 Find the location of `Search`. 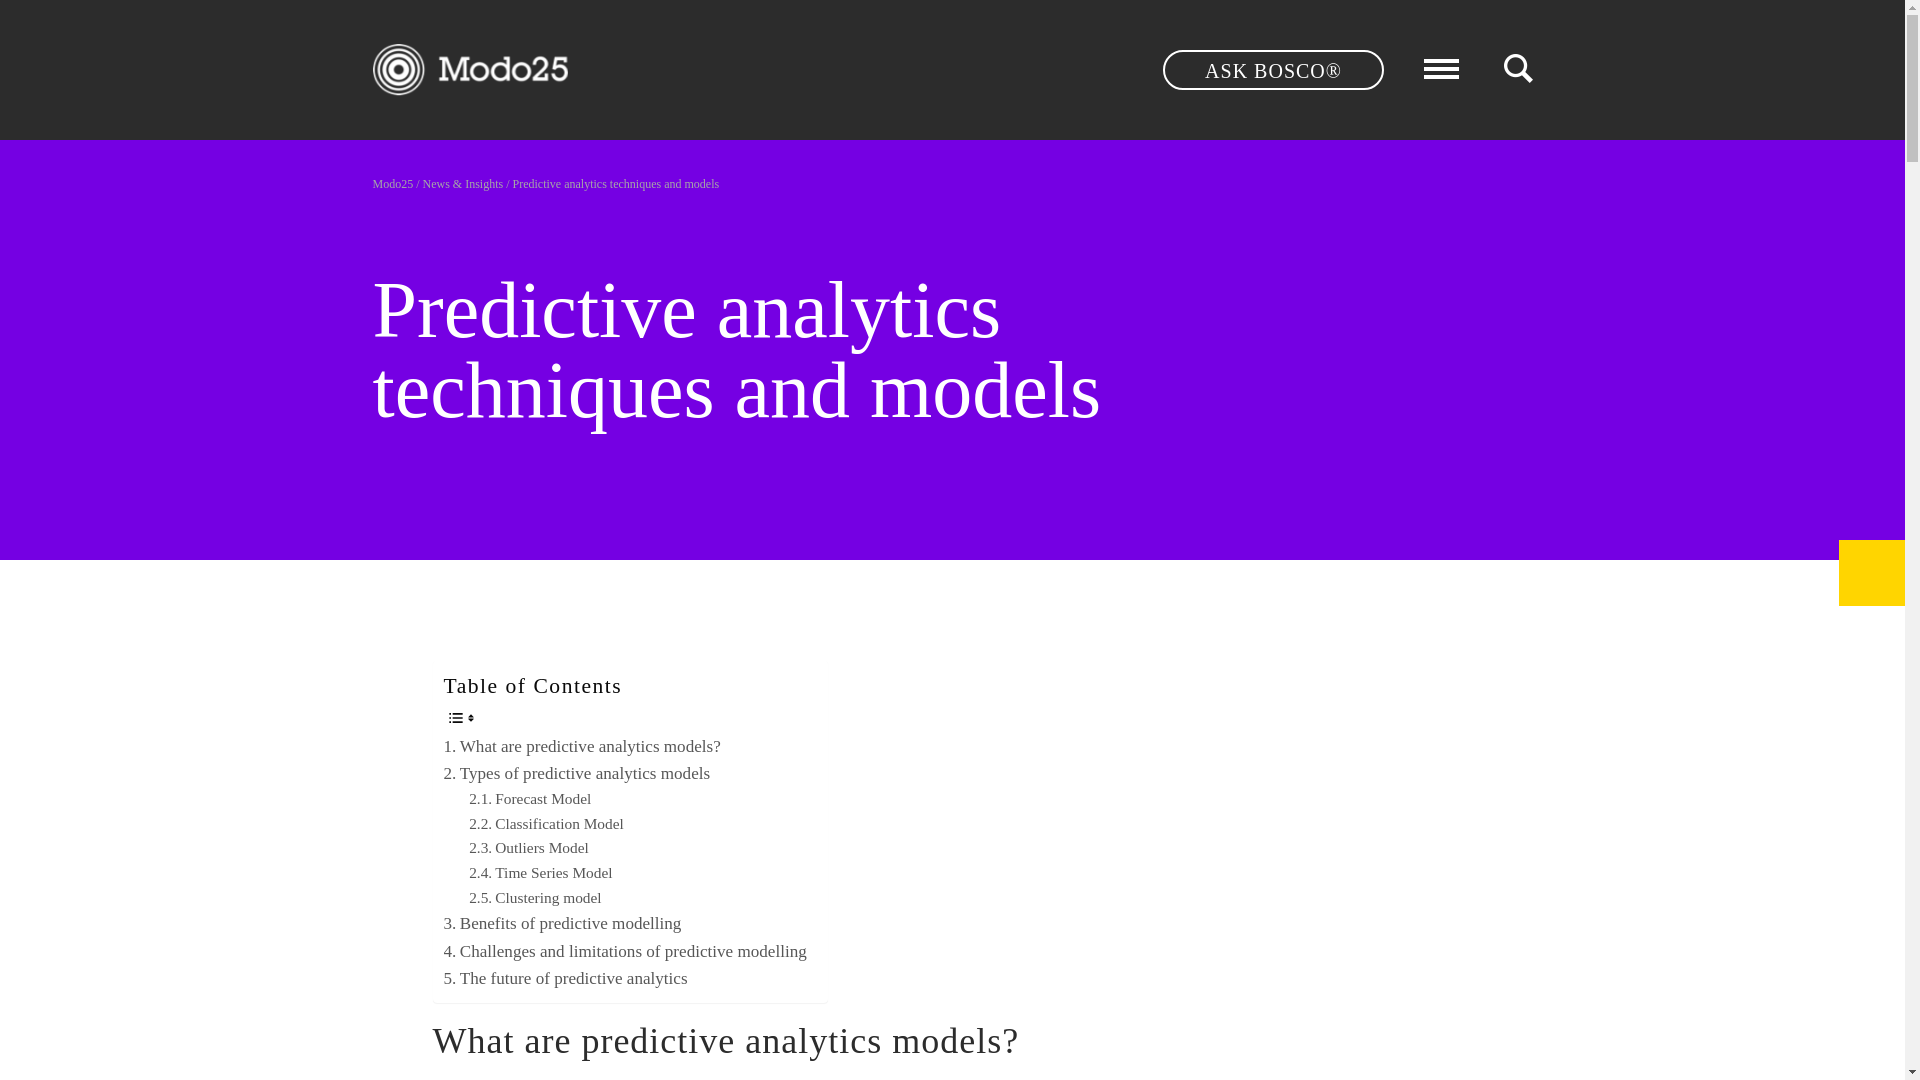

Search is located at coordinates (1332, 60).